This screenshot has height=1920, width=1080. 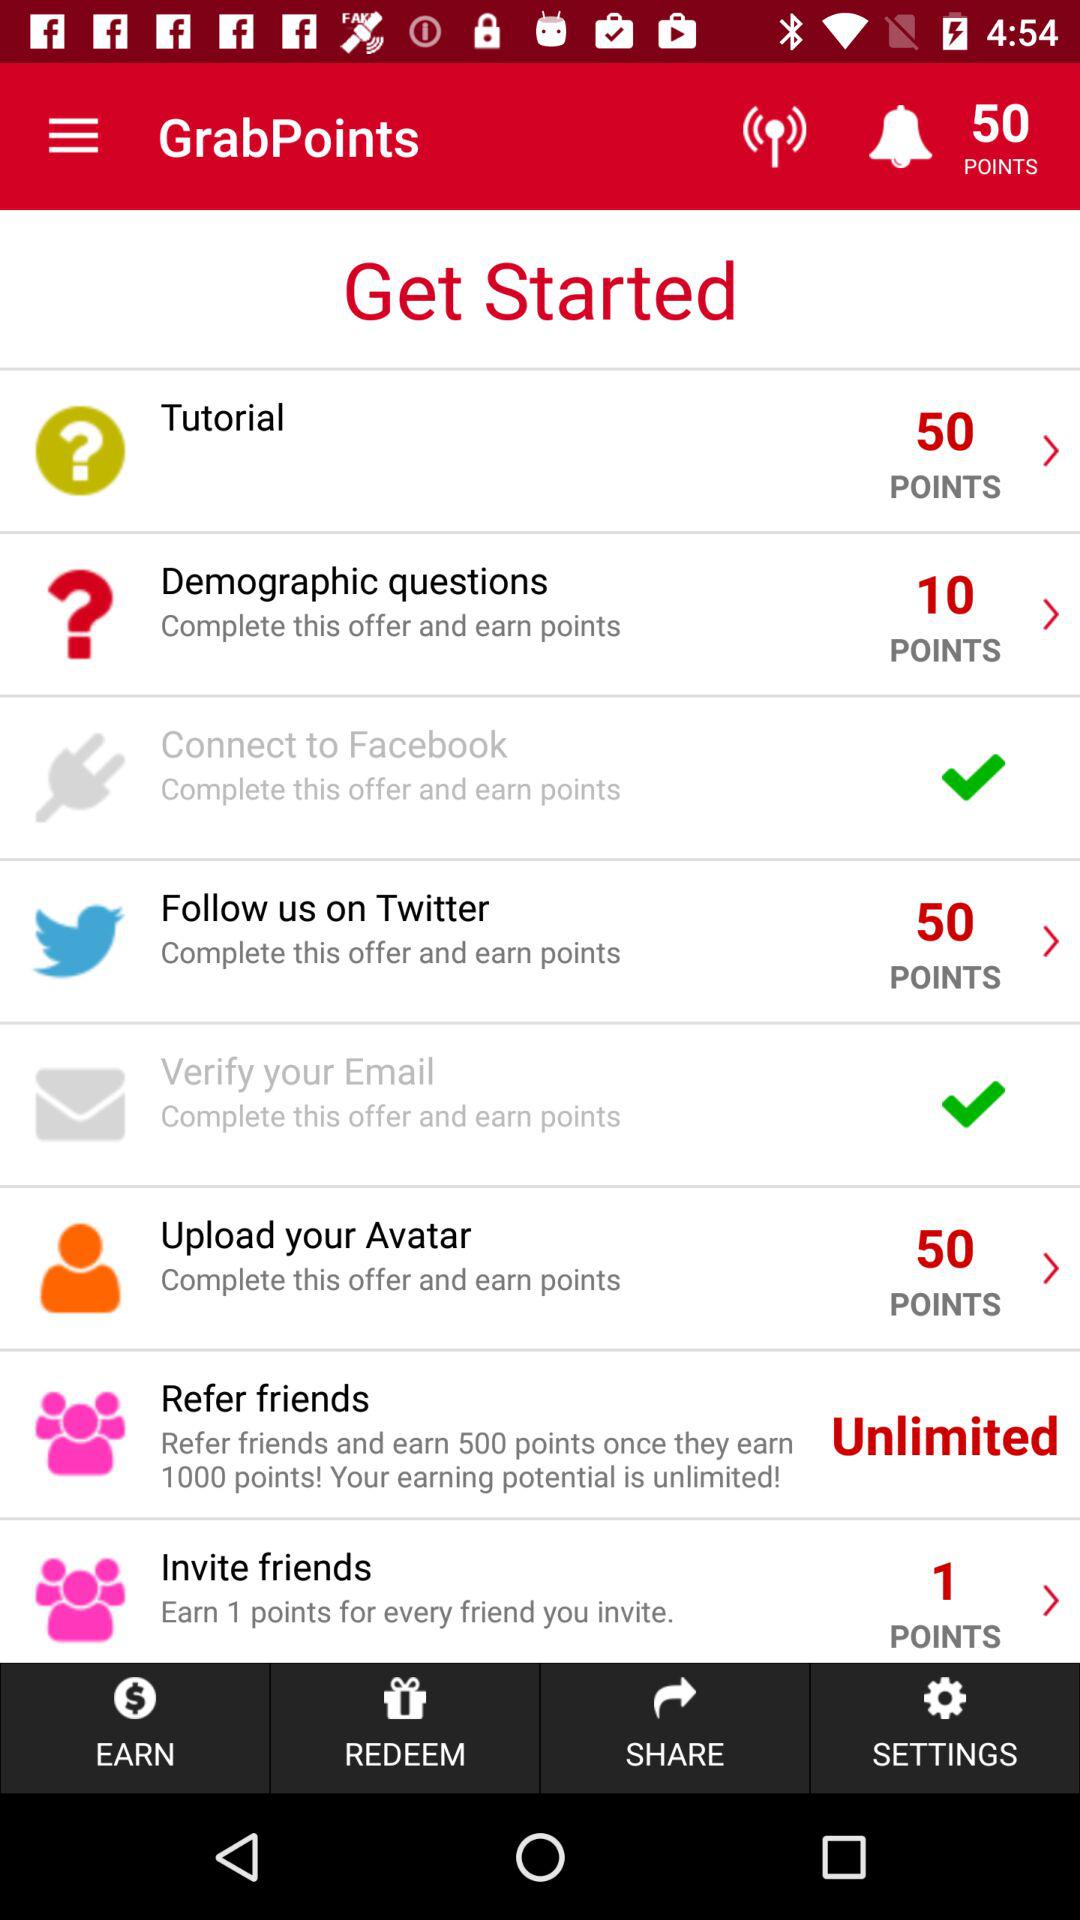 What do you see at coordinates (674, 1728) in the screenshot?
I see `click icon to the right of redeem item` at bounding box center [674, 1728].